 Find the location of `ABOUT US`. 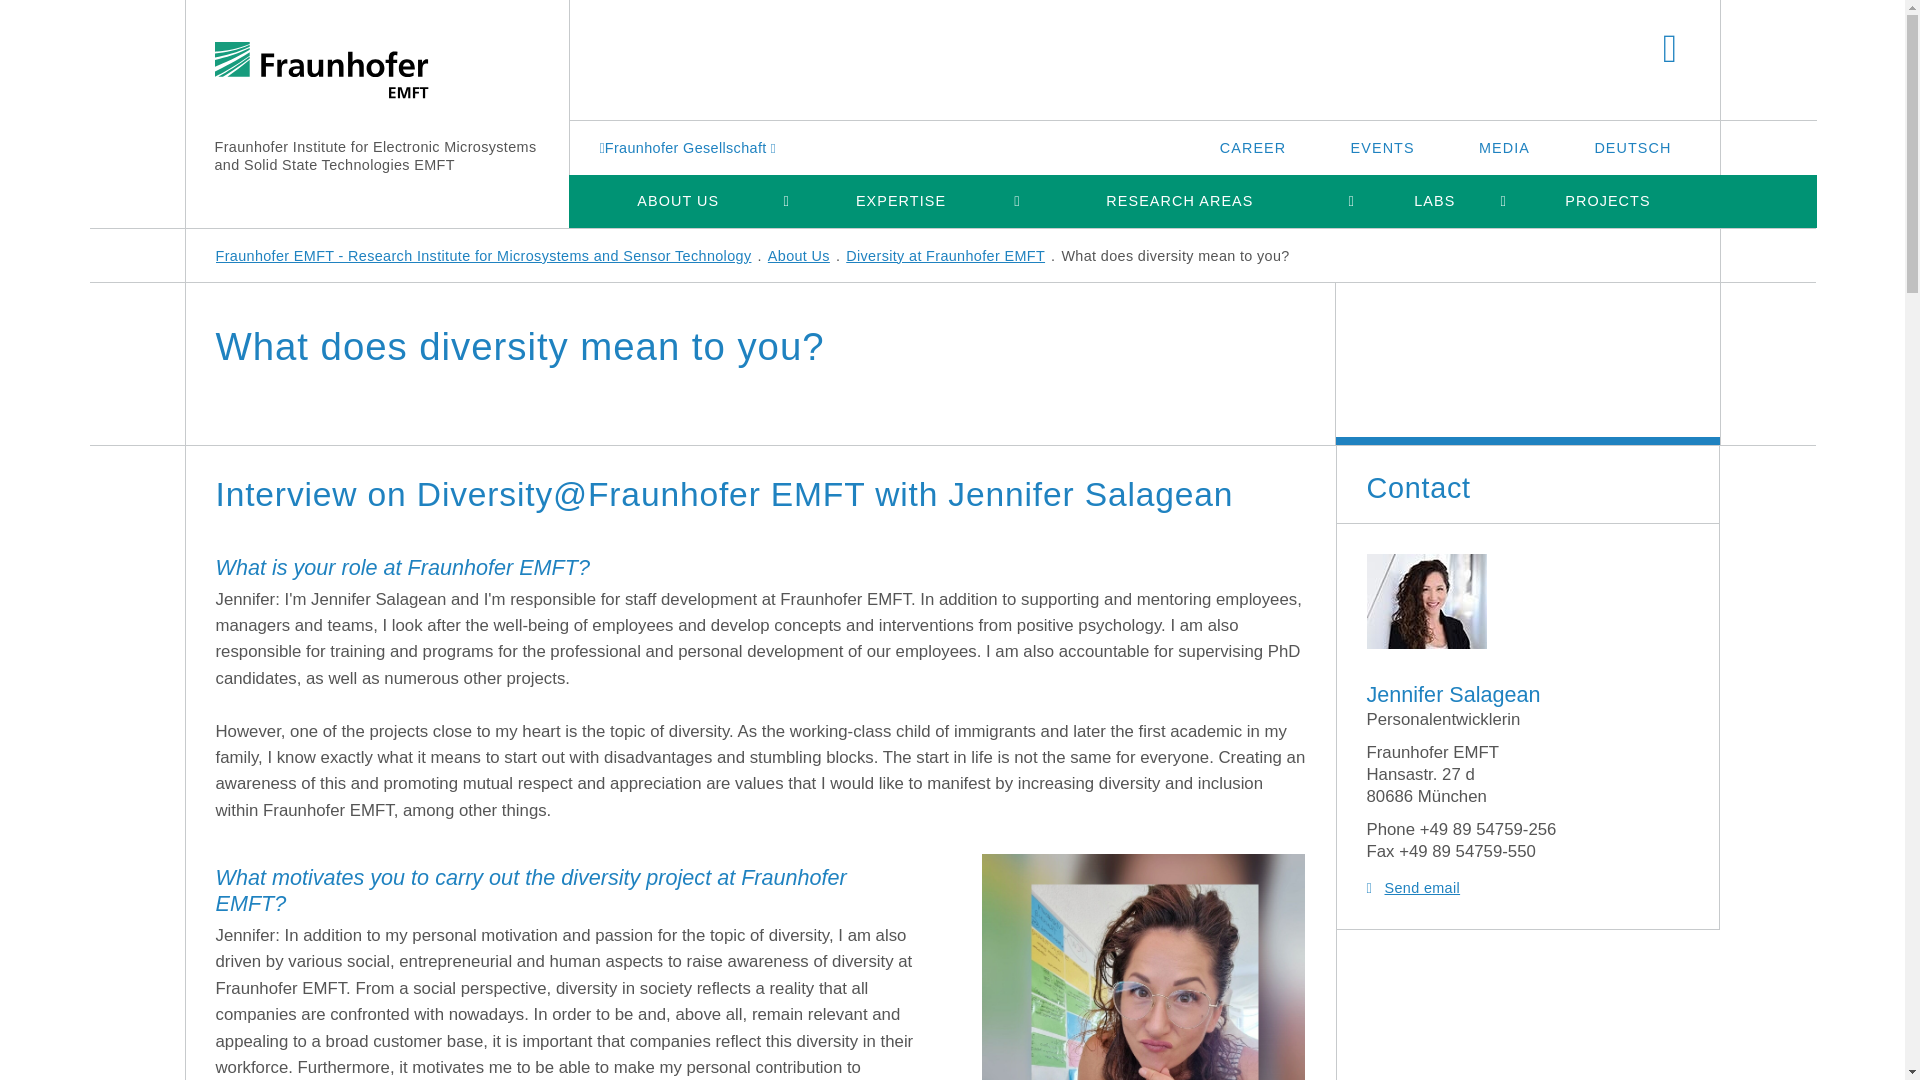

ABOUT US is located at coordinates (677, 200).